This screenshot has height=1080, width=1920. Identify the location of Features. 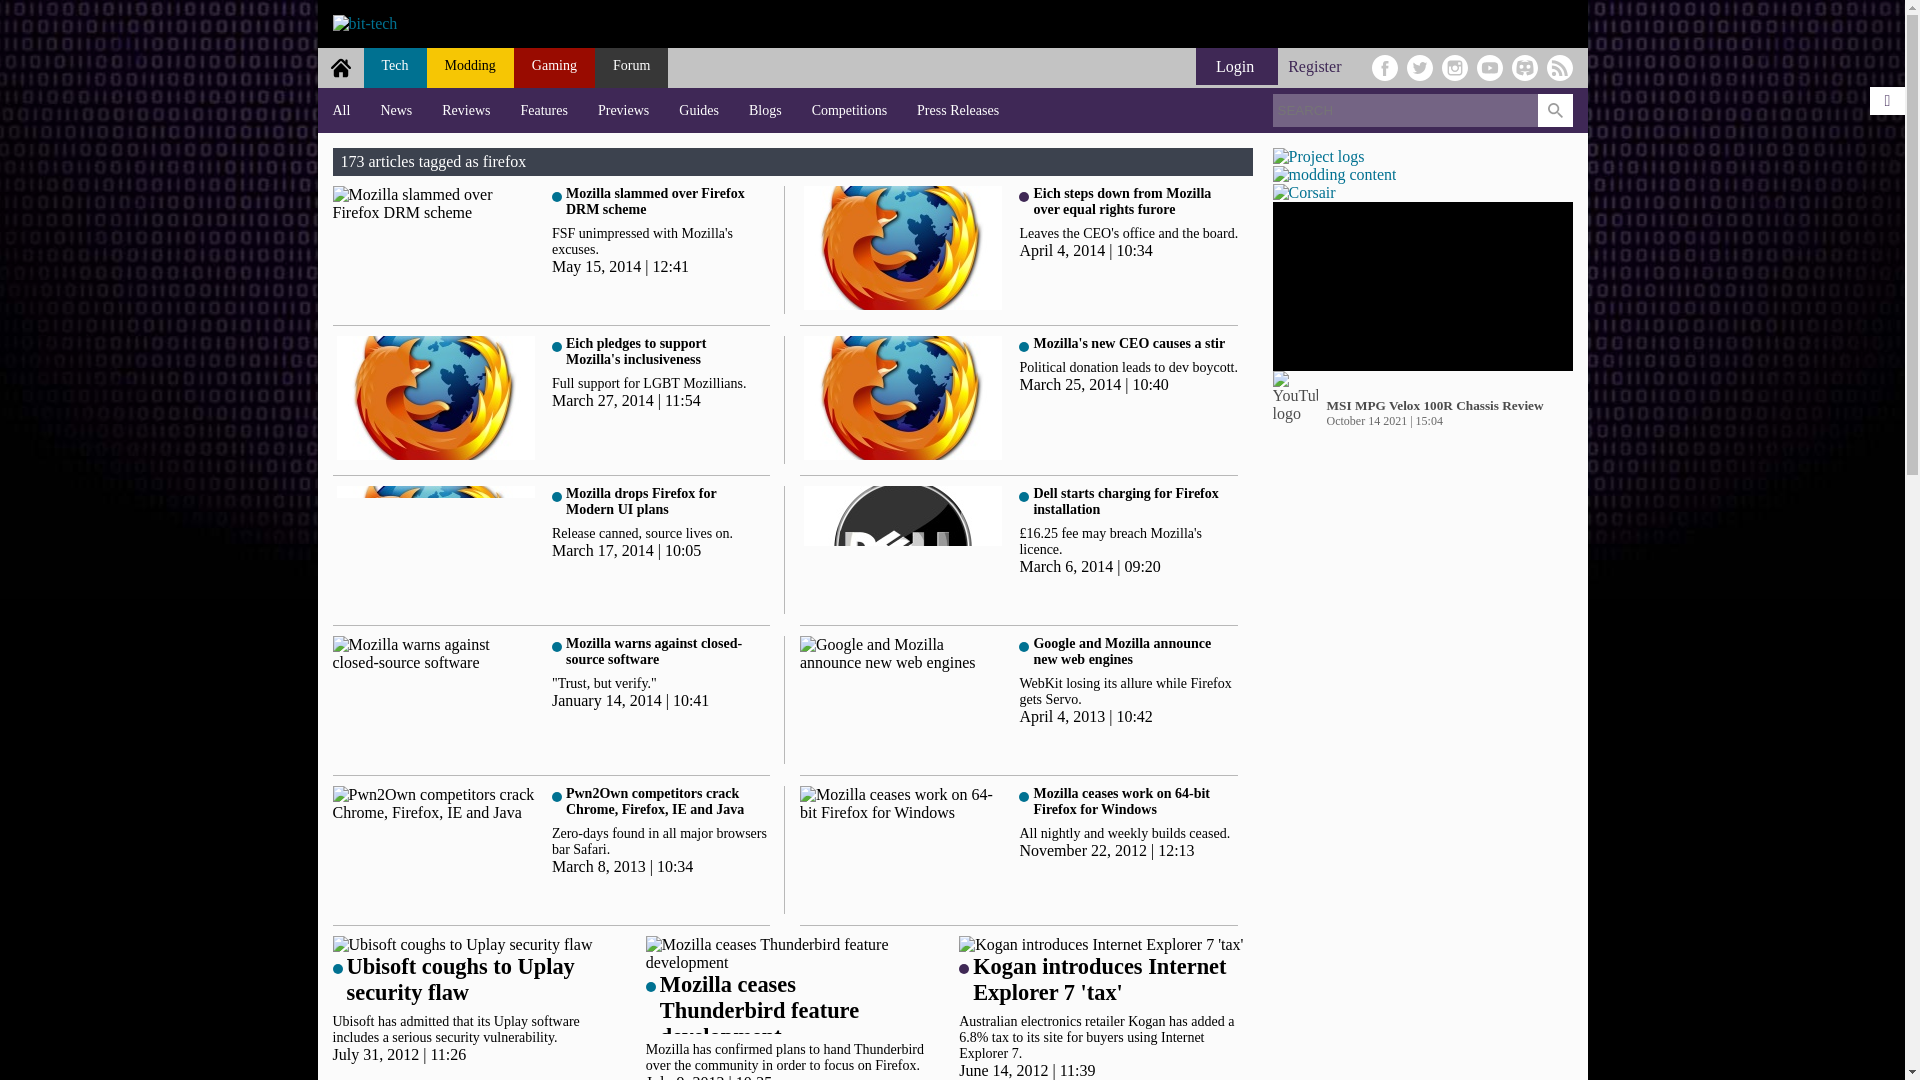
(544, 110).